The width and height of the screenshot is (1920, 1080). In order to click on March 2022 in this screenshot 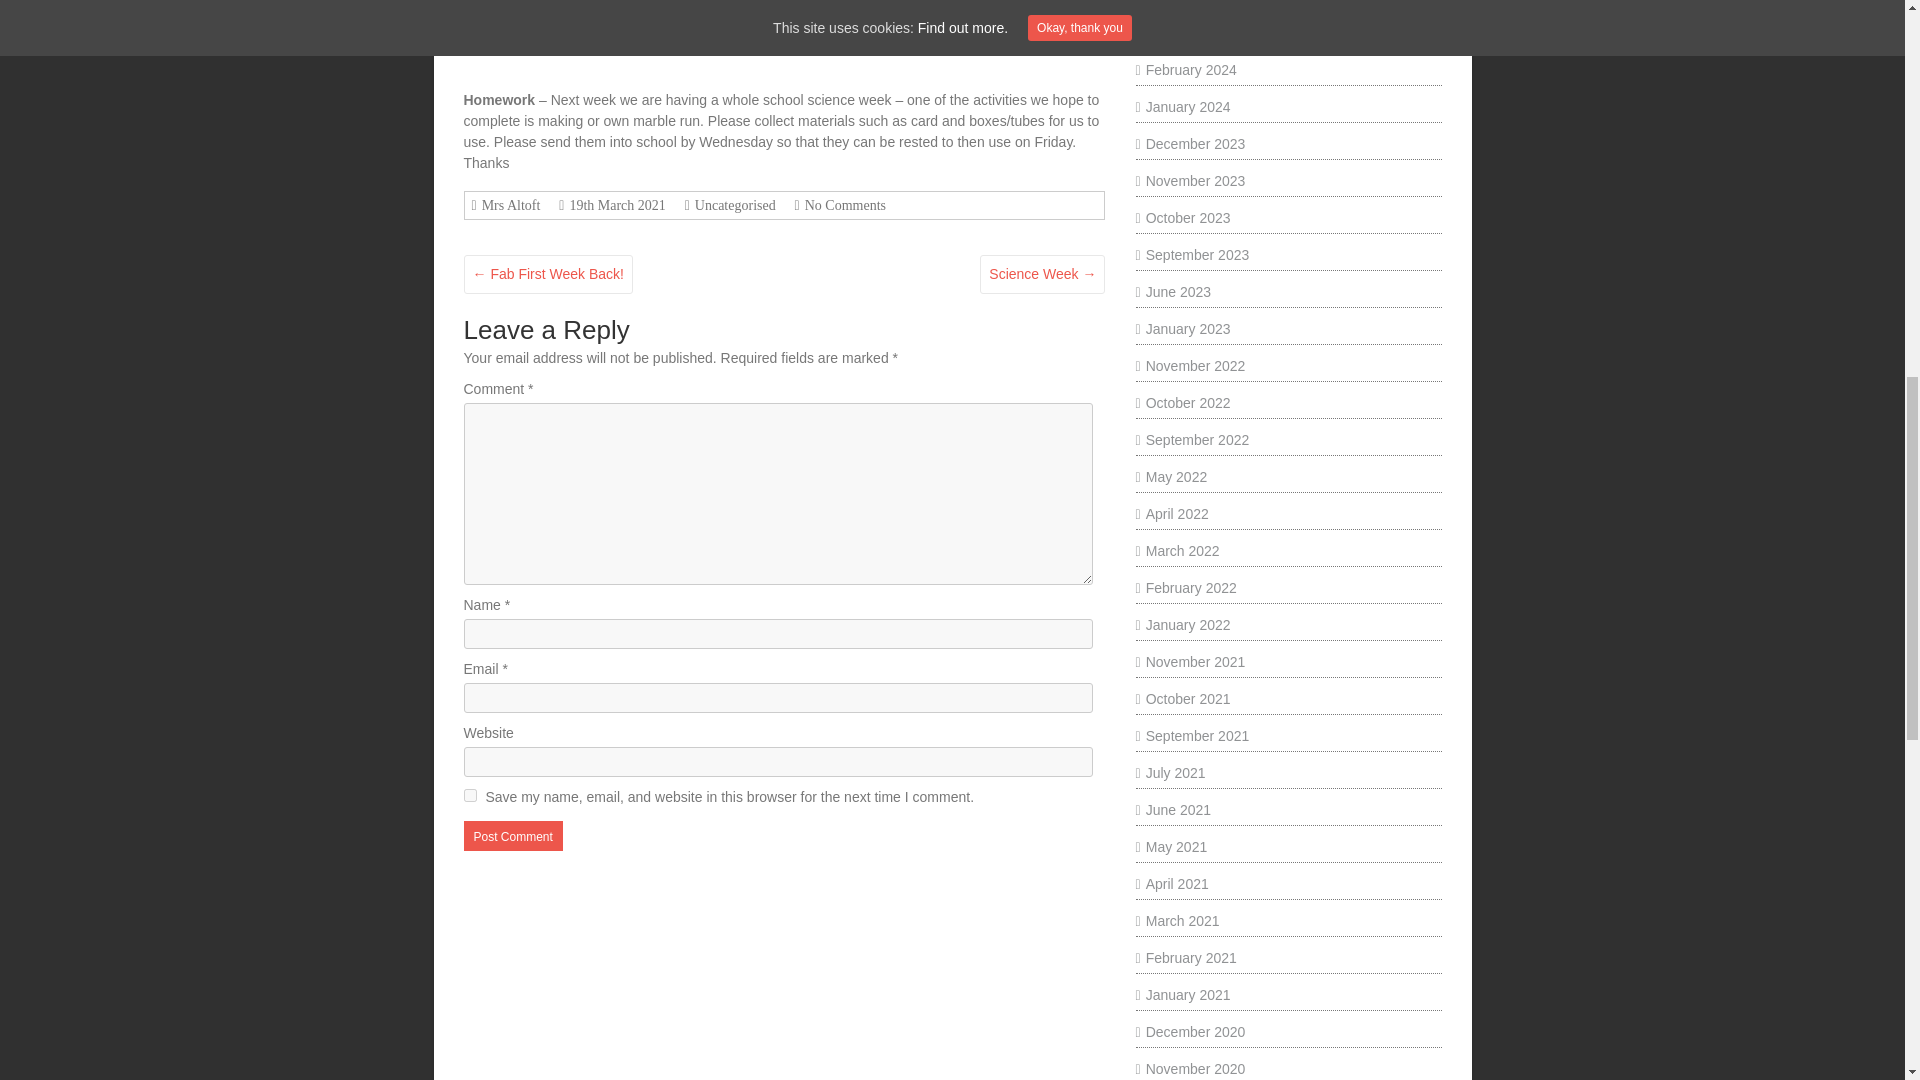, I will do `click(1178, 551)`.